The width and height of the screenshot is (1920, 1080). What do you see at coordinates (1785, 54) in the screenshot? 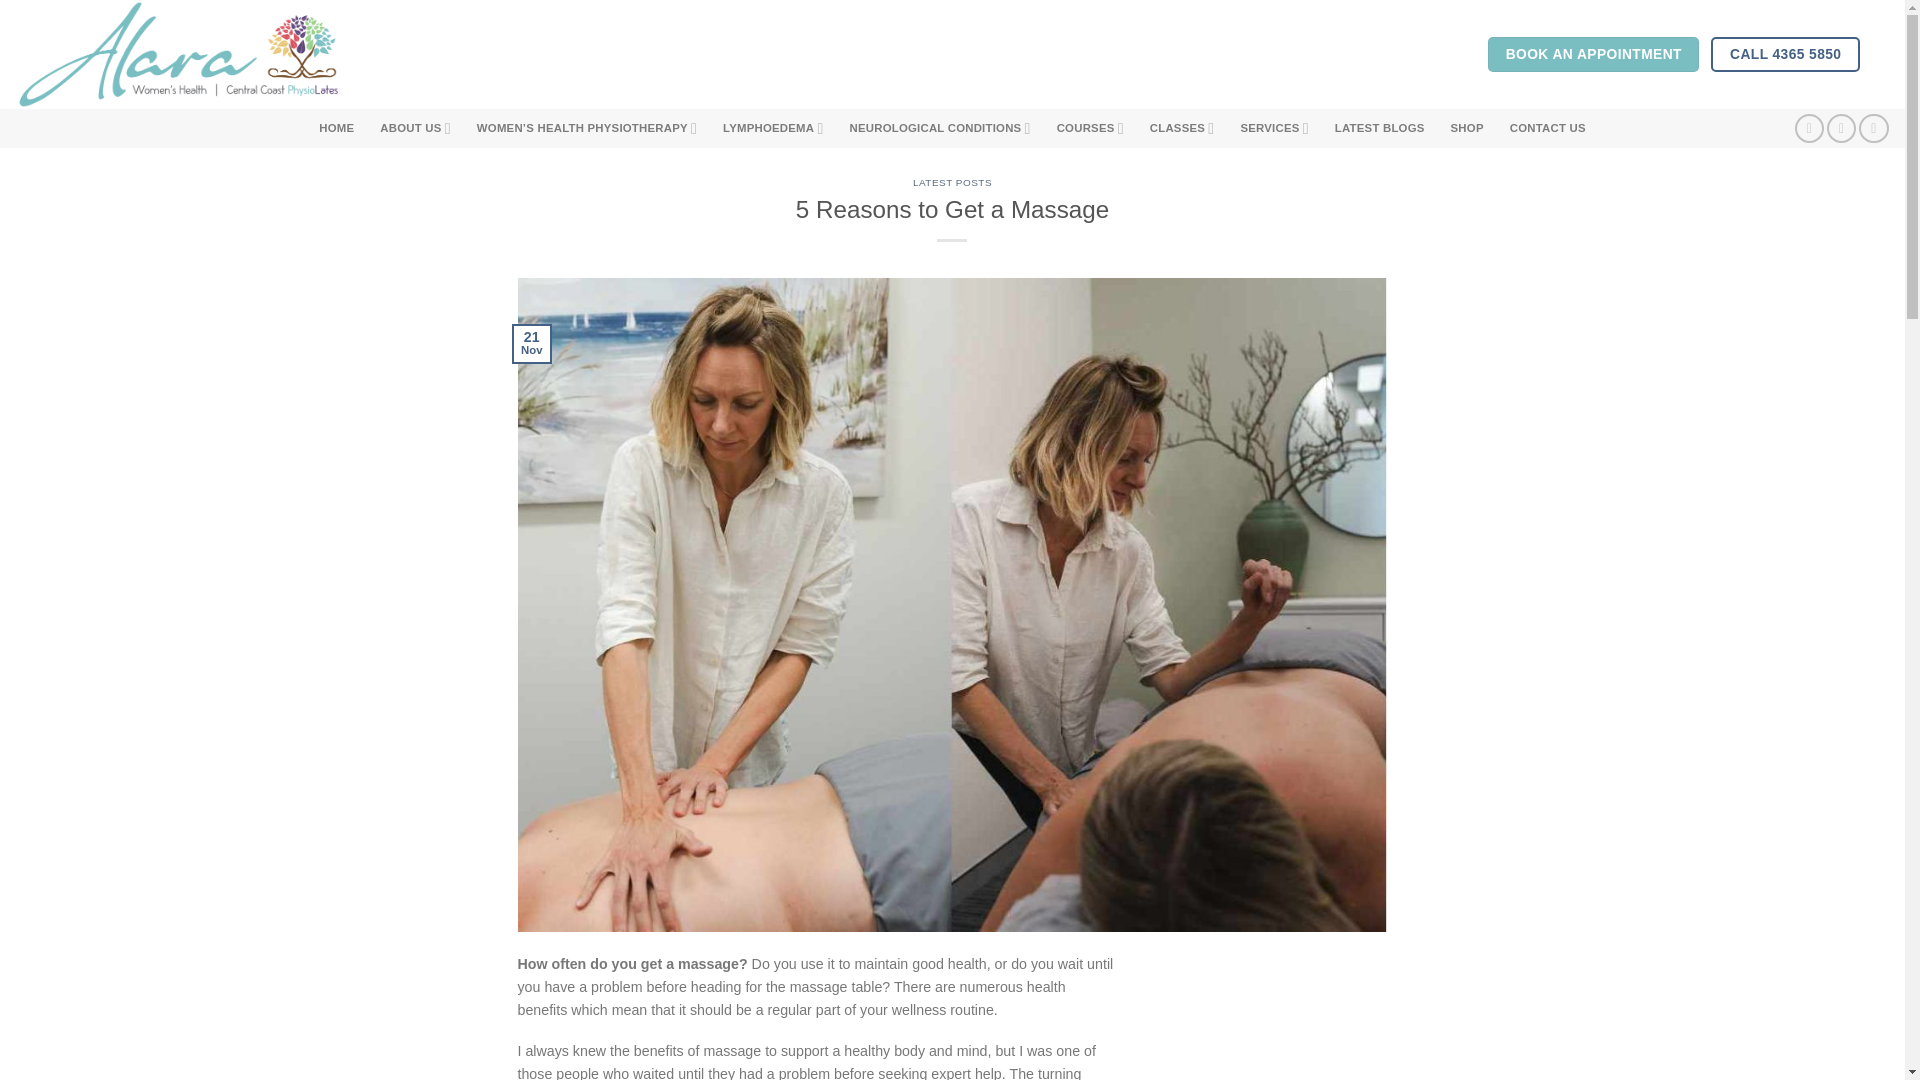
I see `CALL 4365 5850` at bounding box center [1785, 54].